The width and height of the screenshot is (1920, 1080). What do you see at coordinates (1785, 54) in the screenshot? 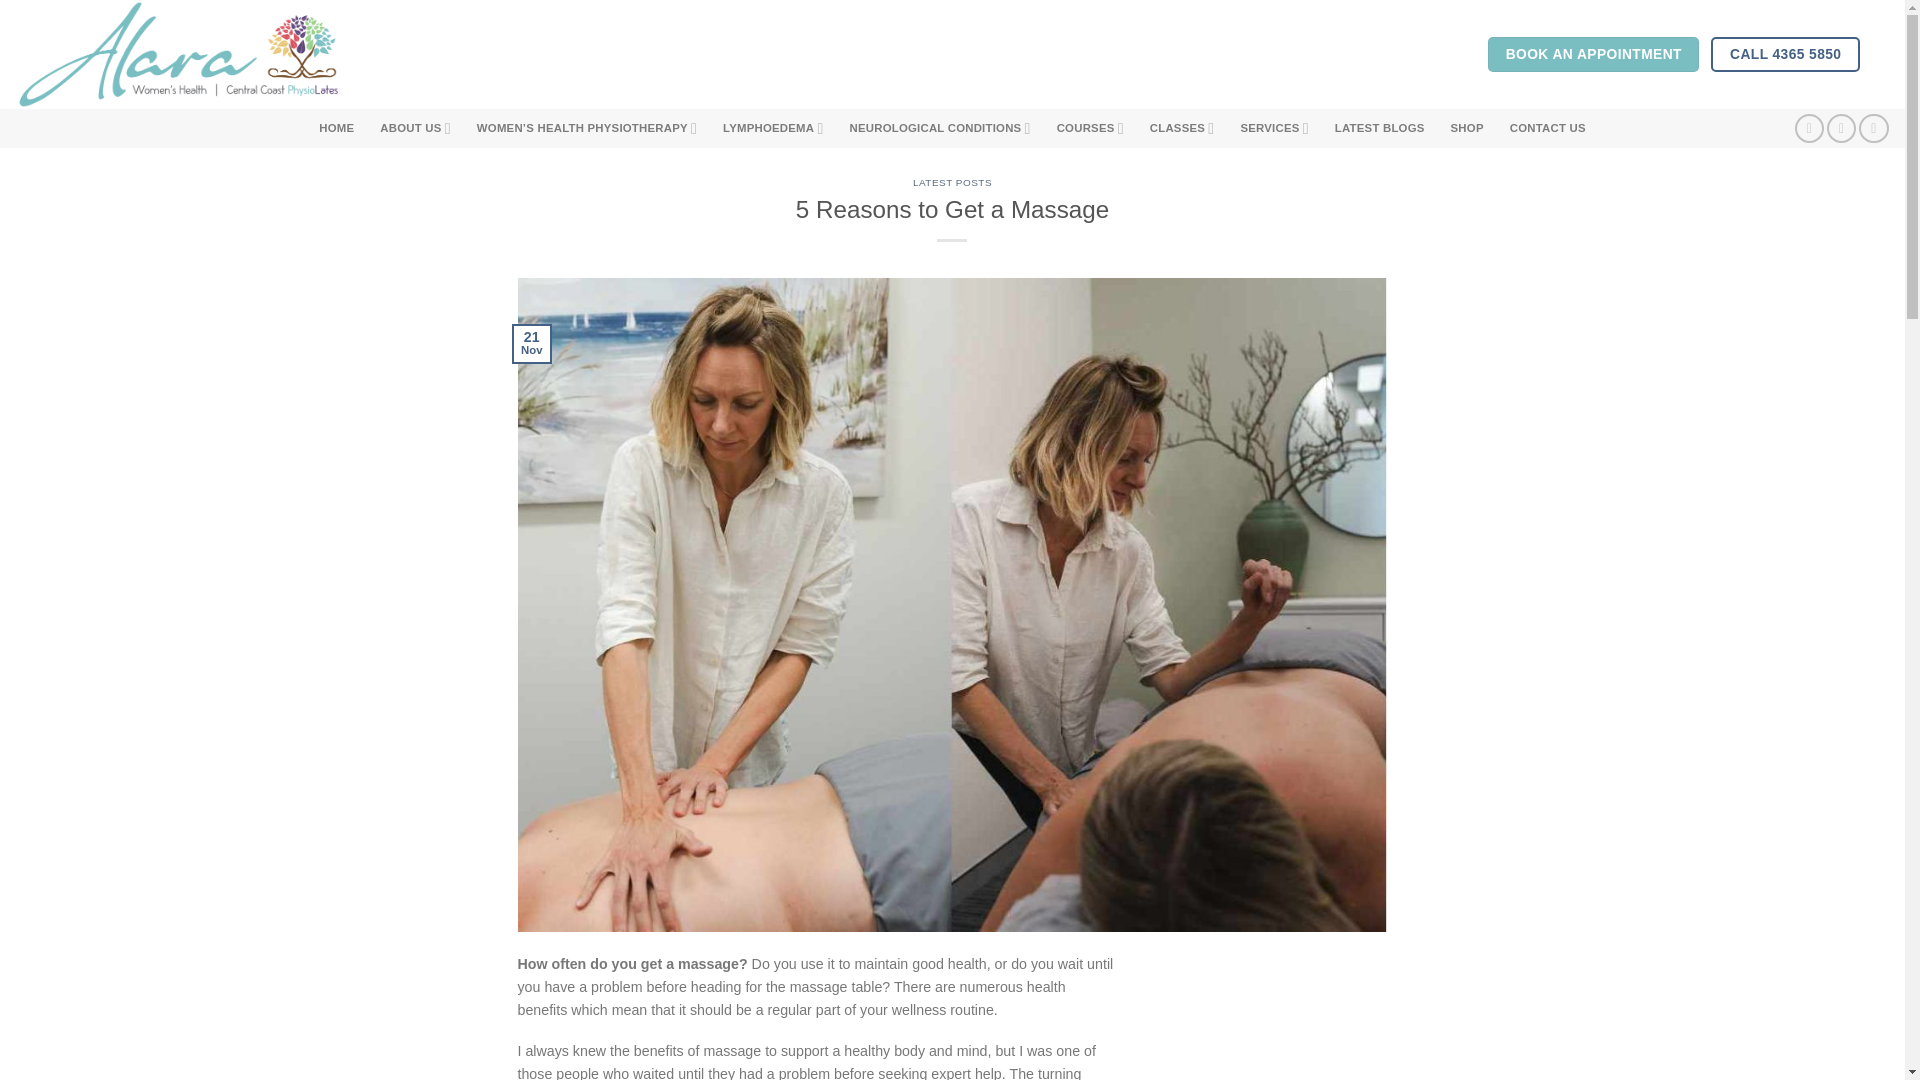
I see `CALL 4365 5850` at bounding box center [1785, 54].